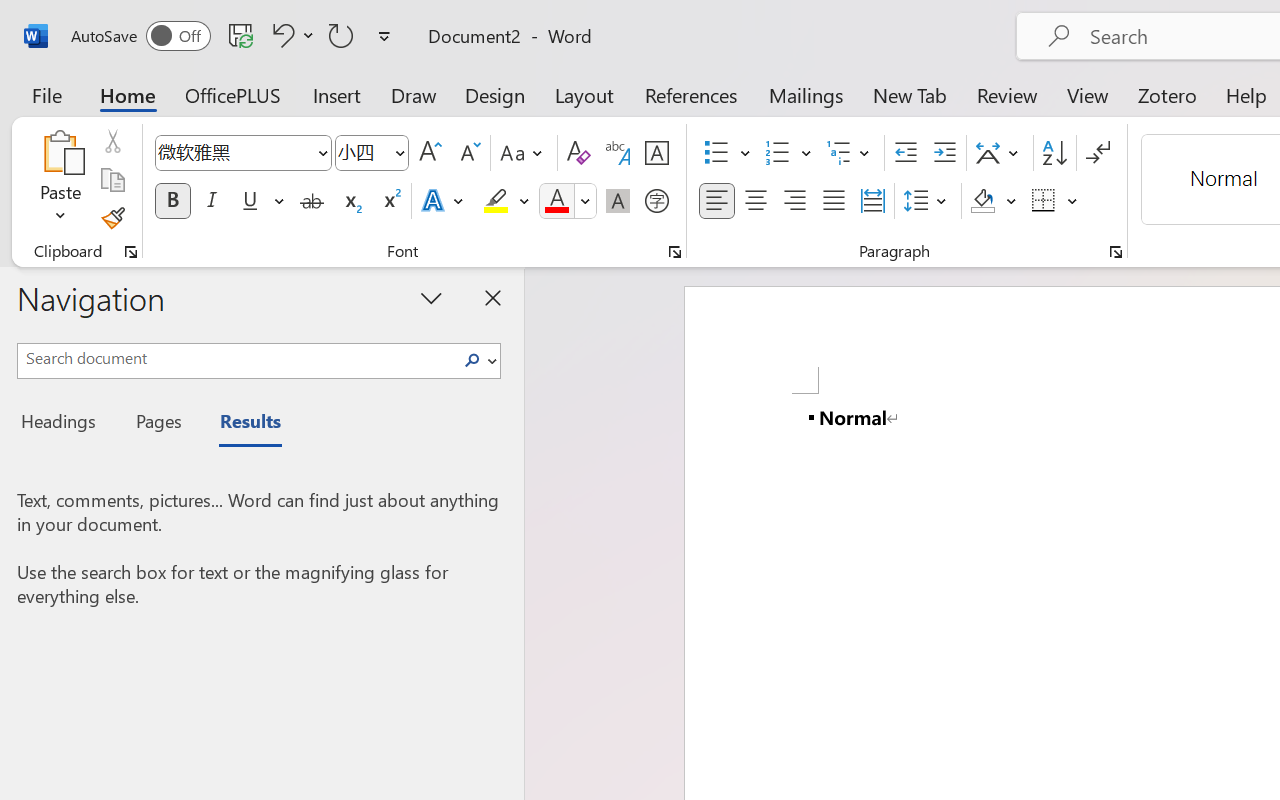 Image resolution: width=1280 pixels, height=800 pixels. I want to click on Paste, so click(60, 180).